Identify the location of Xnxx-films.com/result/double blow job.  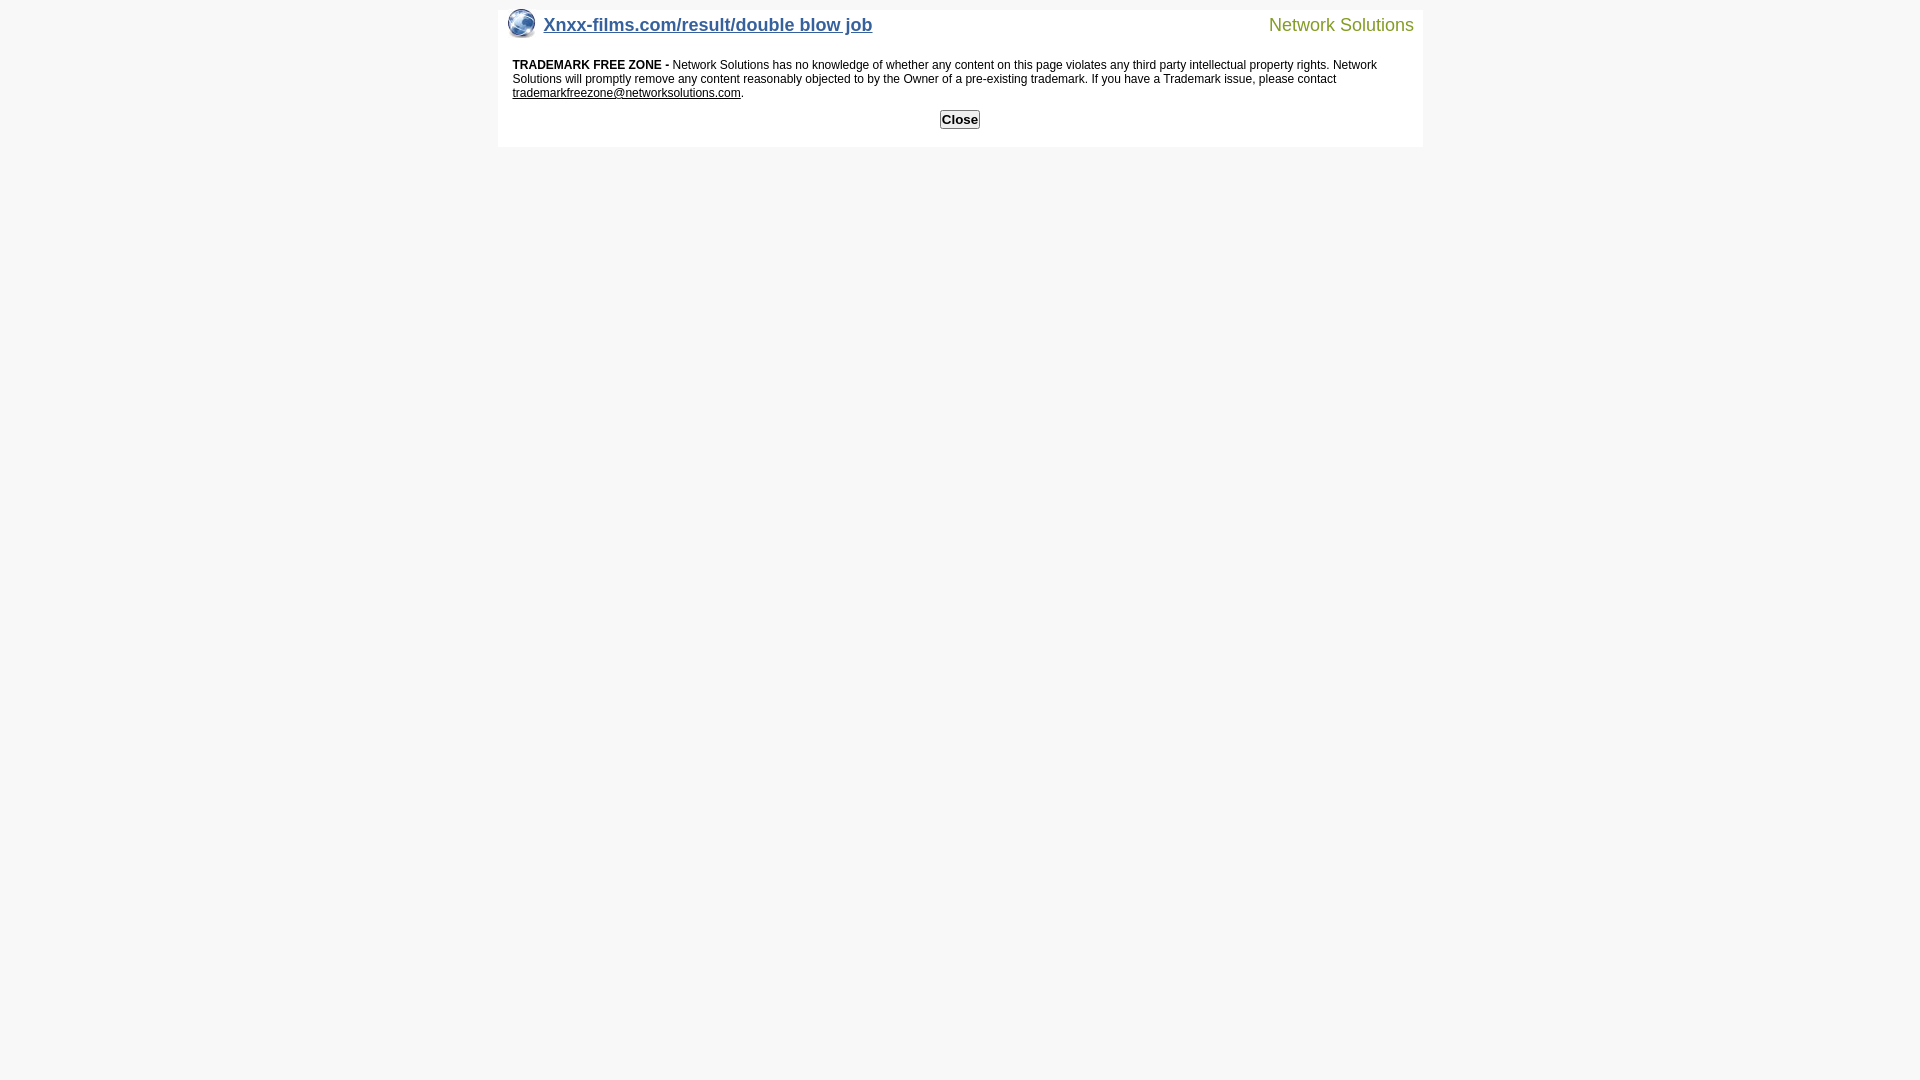
(690, 30).